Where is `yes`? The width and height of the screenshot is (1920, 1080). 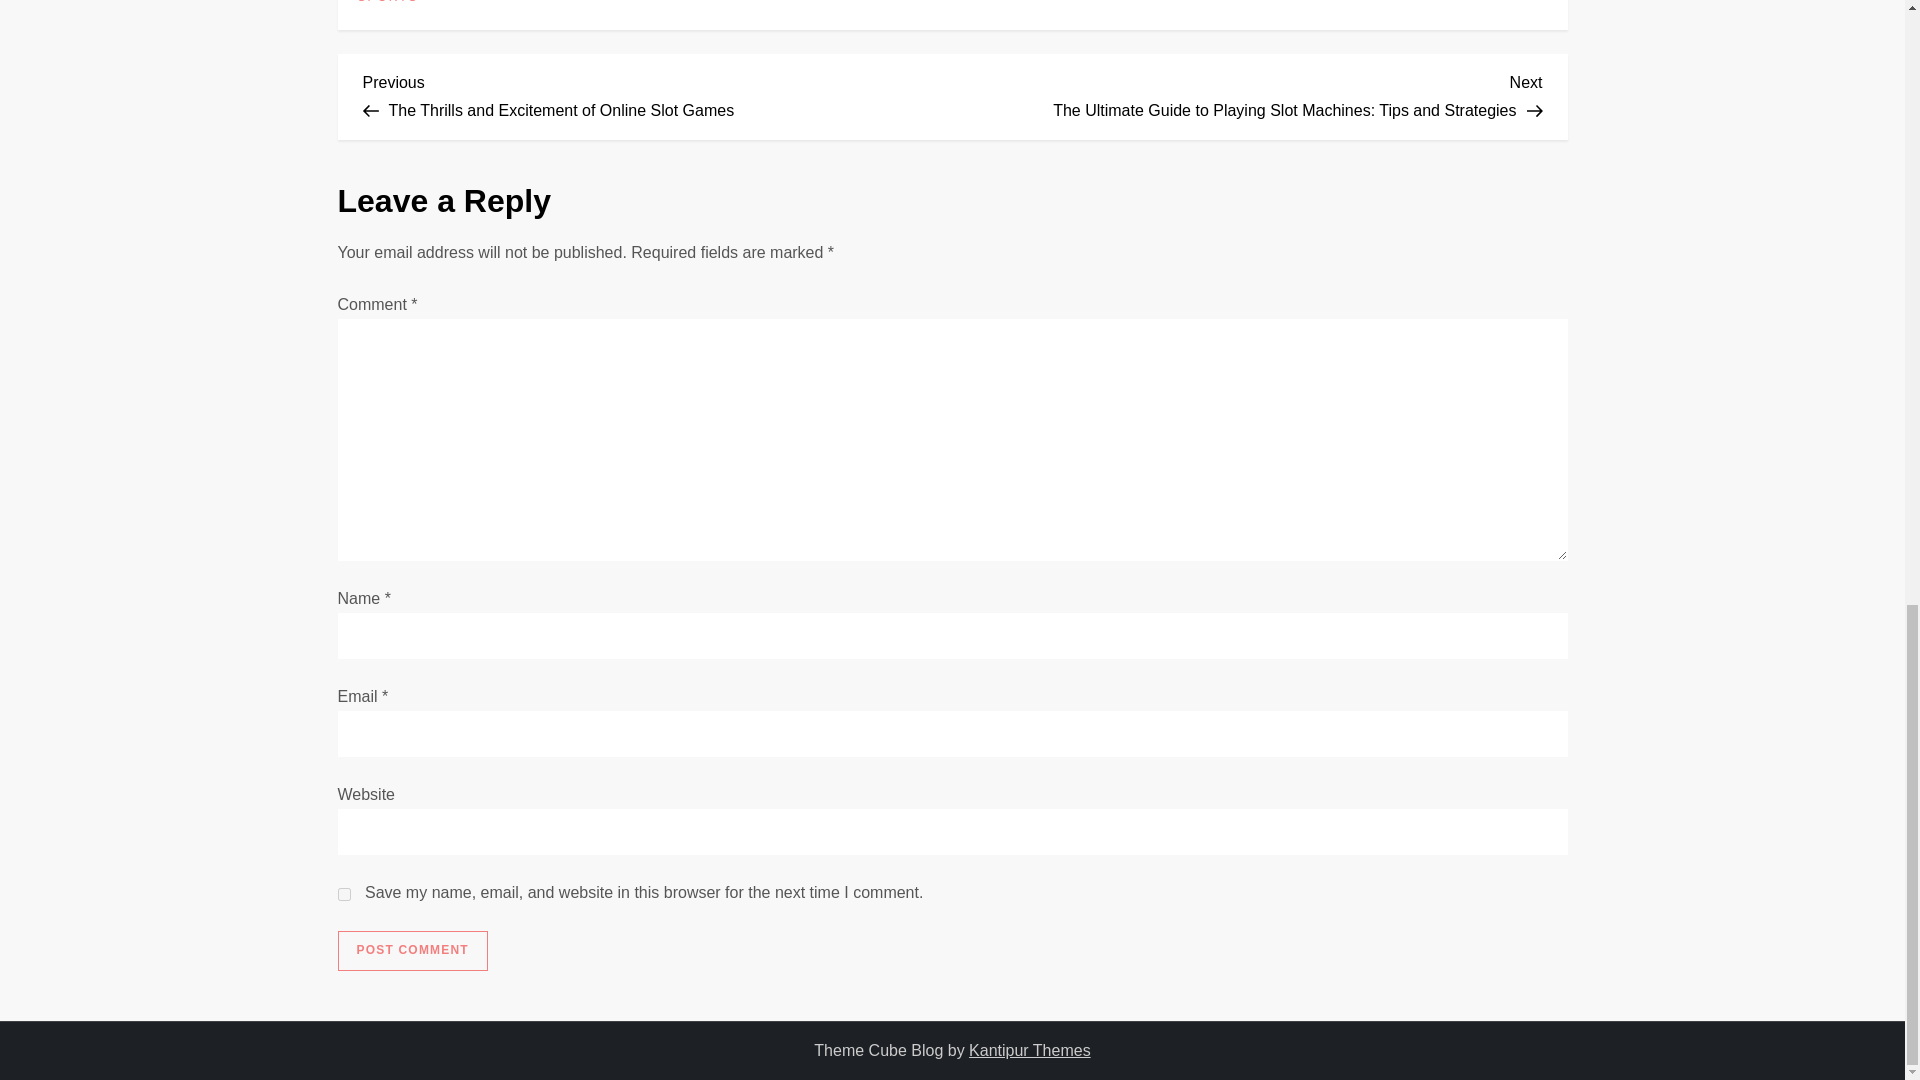 yes is located at coordinates (344, 894).